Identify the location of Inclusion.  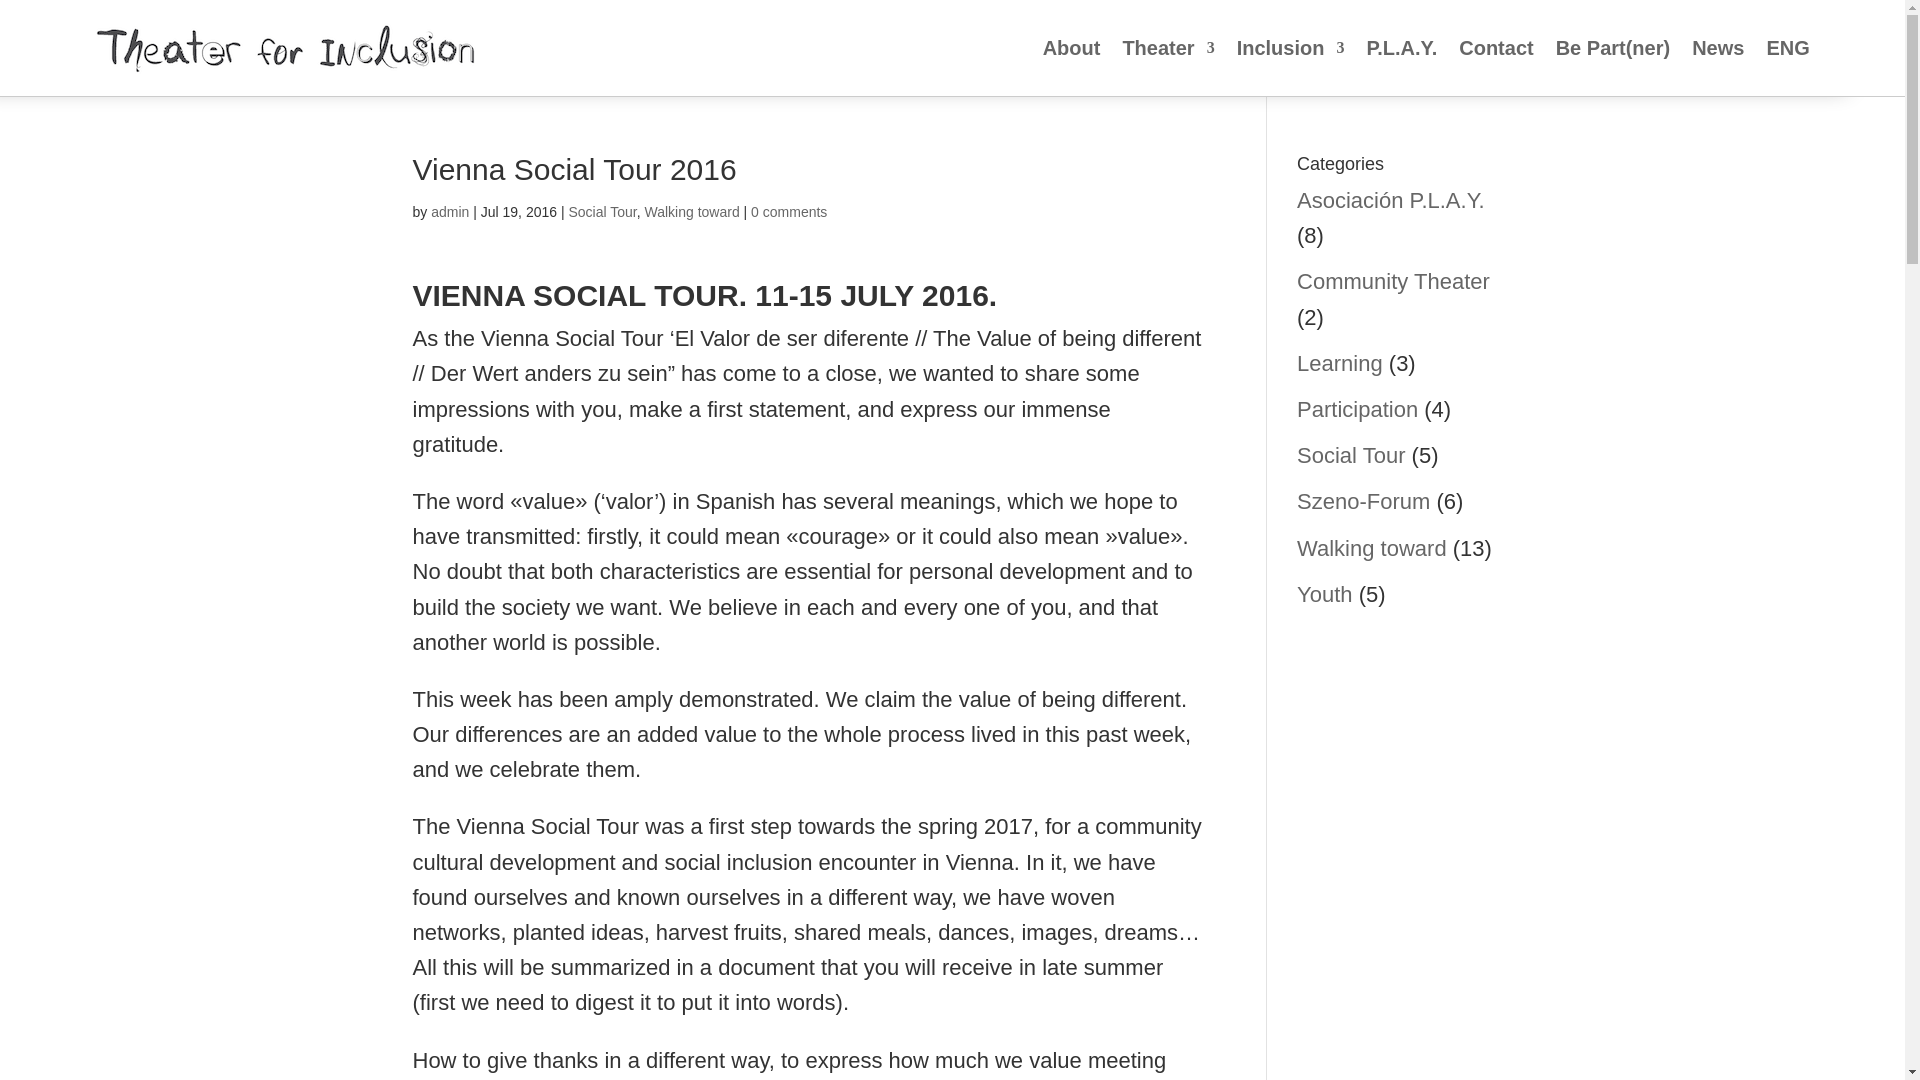
(1290, 48).